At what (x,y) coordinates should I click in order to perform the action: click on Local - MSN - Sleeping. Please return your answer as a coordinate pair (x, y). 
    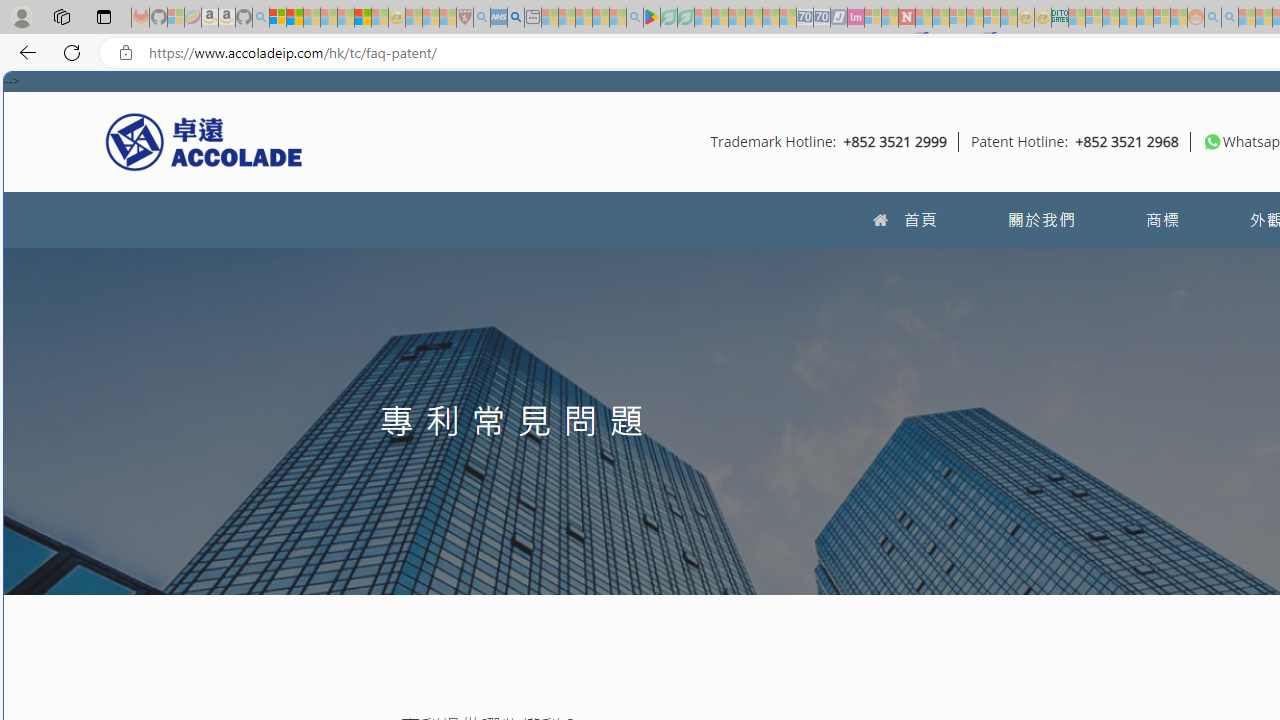
    Looking at the image, I should click on (448, 18).